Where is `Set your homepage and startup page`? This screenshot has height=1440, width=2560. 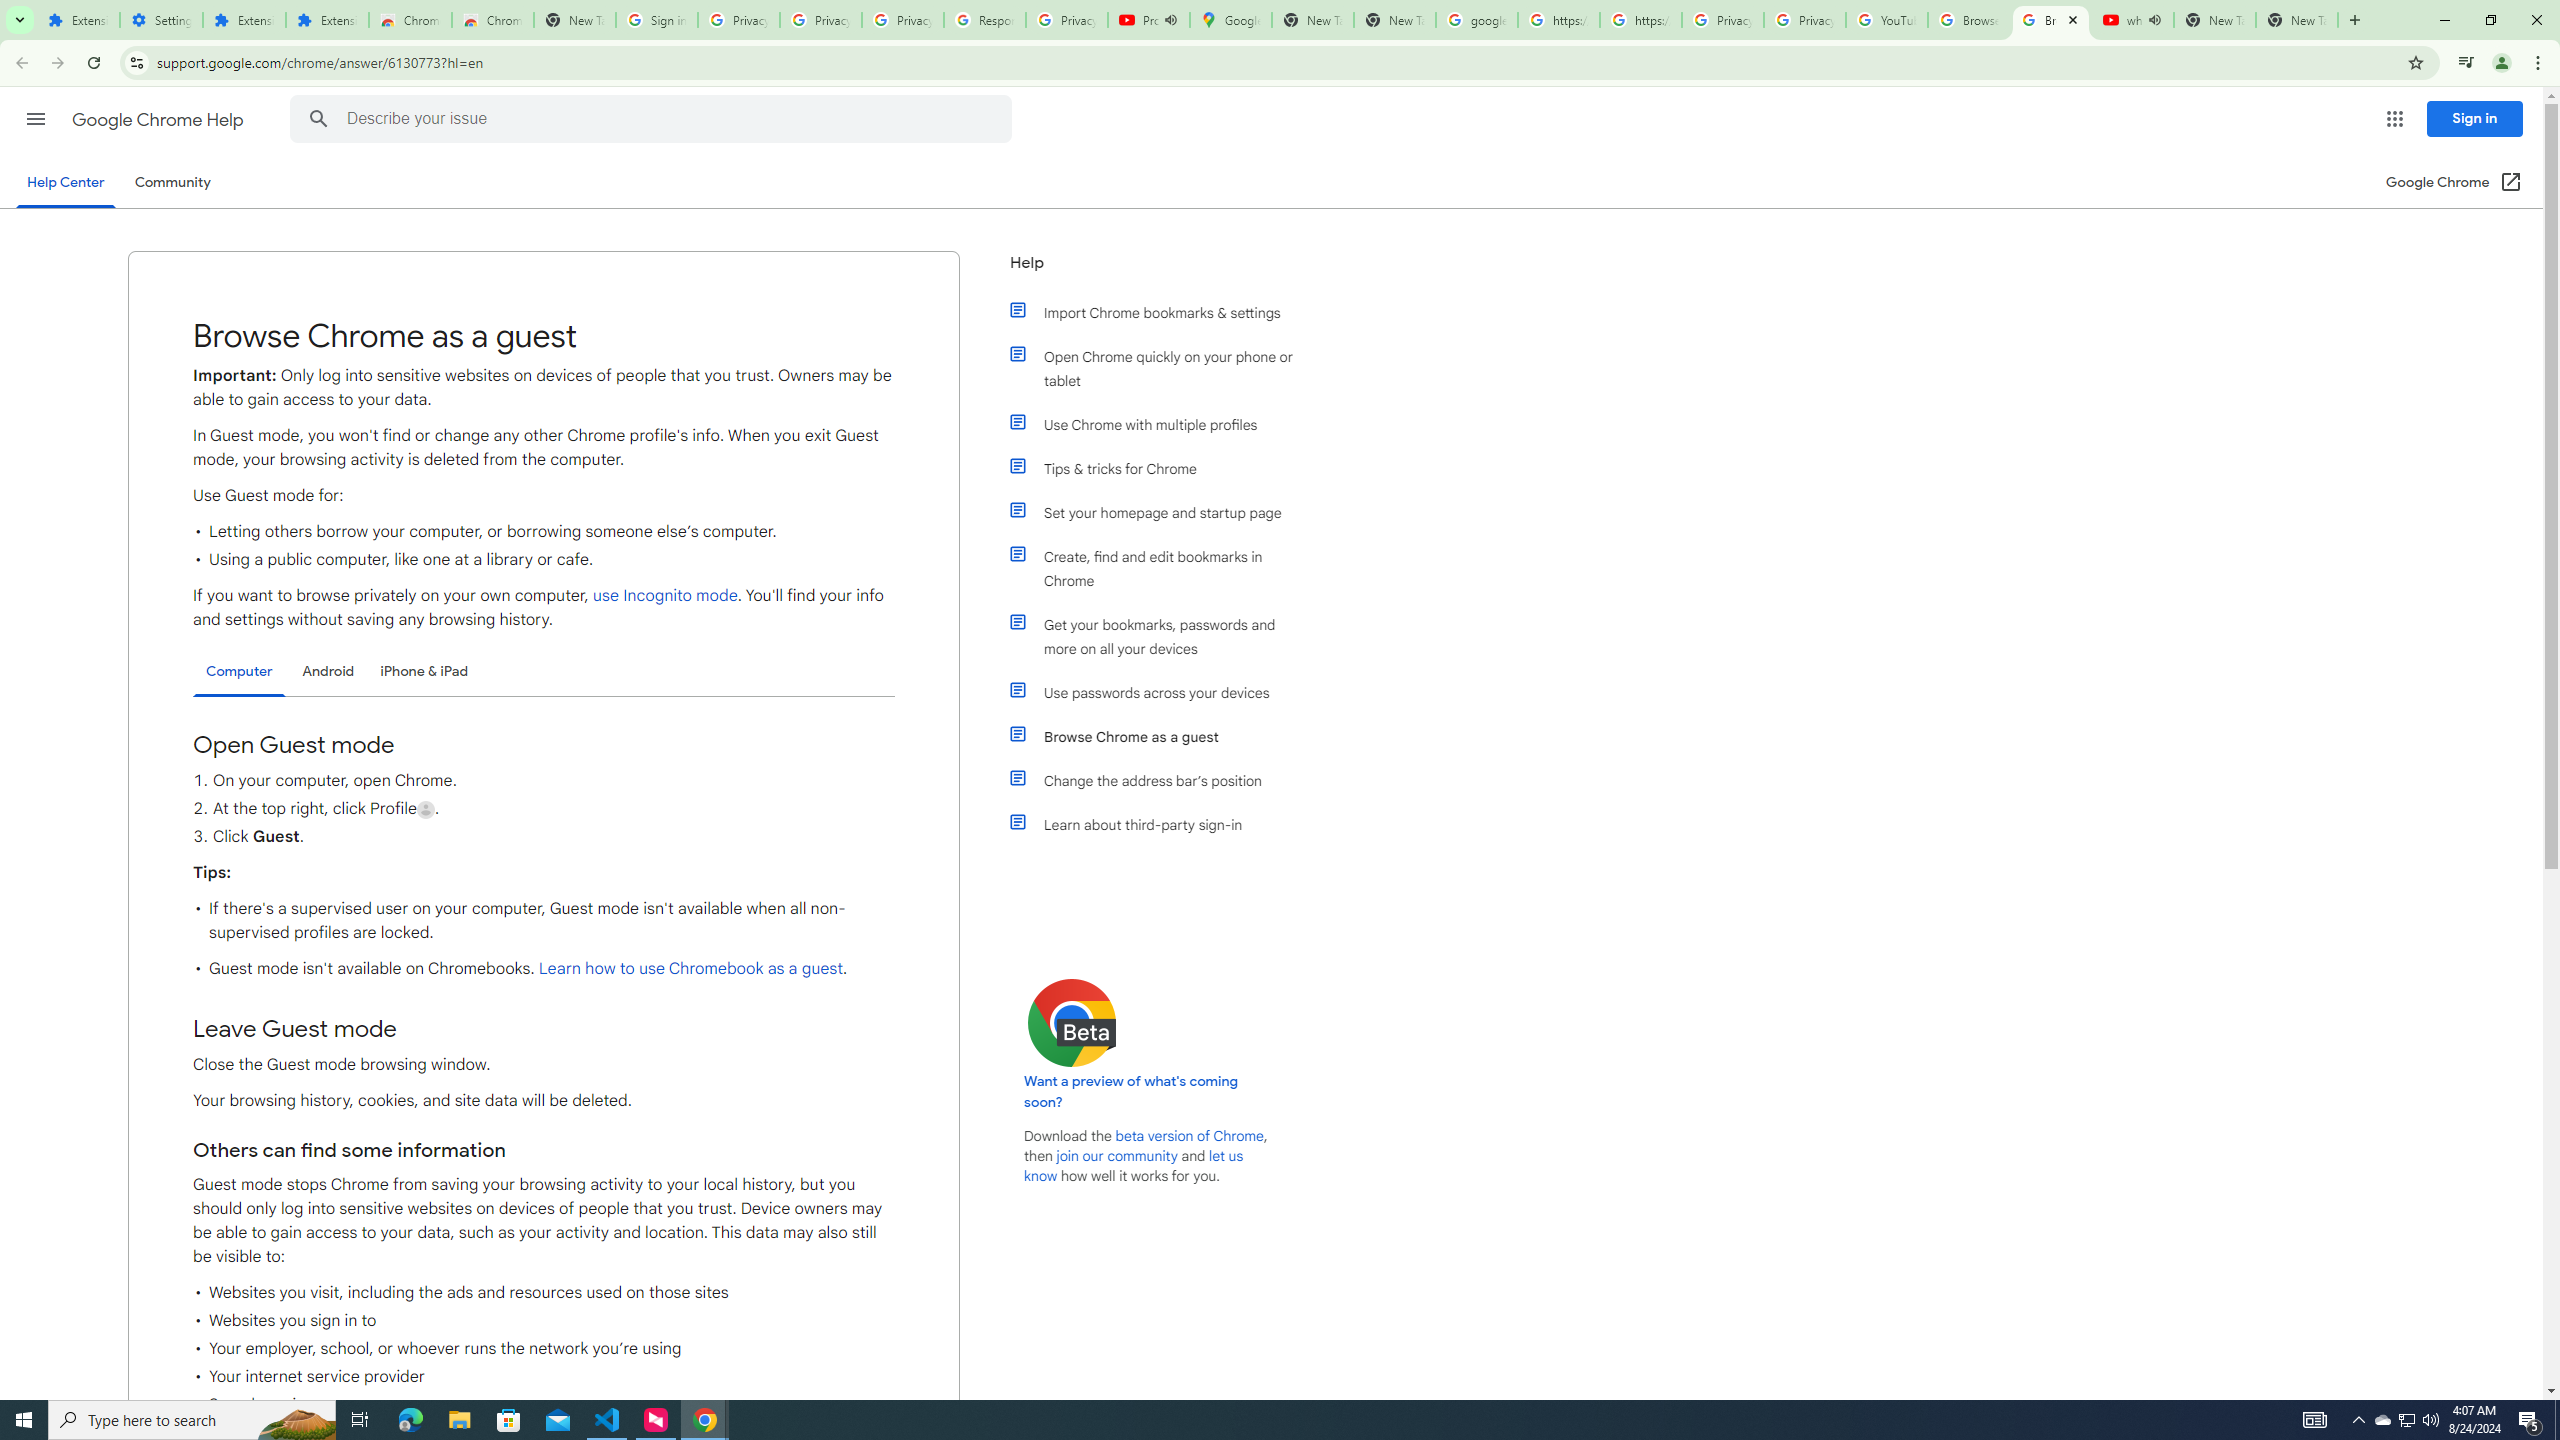
Set your homepage and startup page is located at coordinates (1163, 513).